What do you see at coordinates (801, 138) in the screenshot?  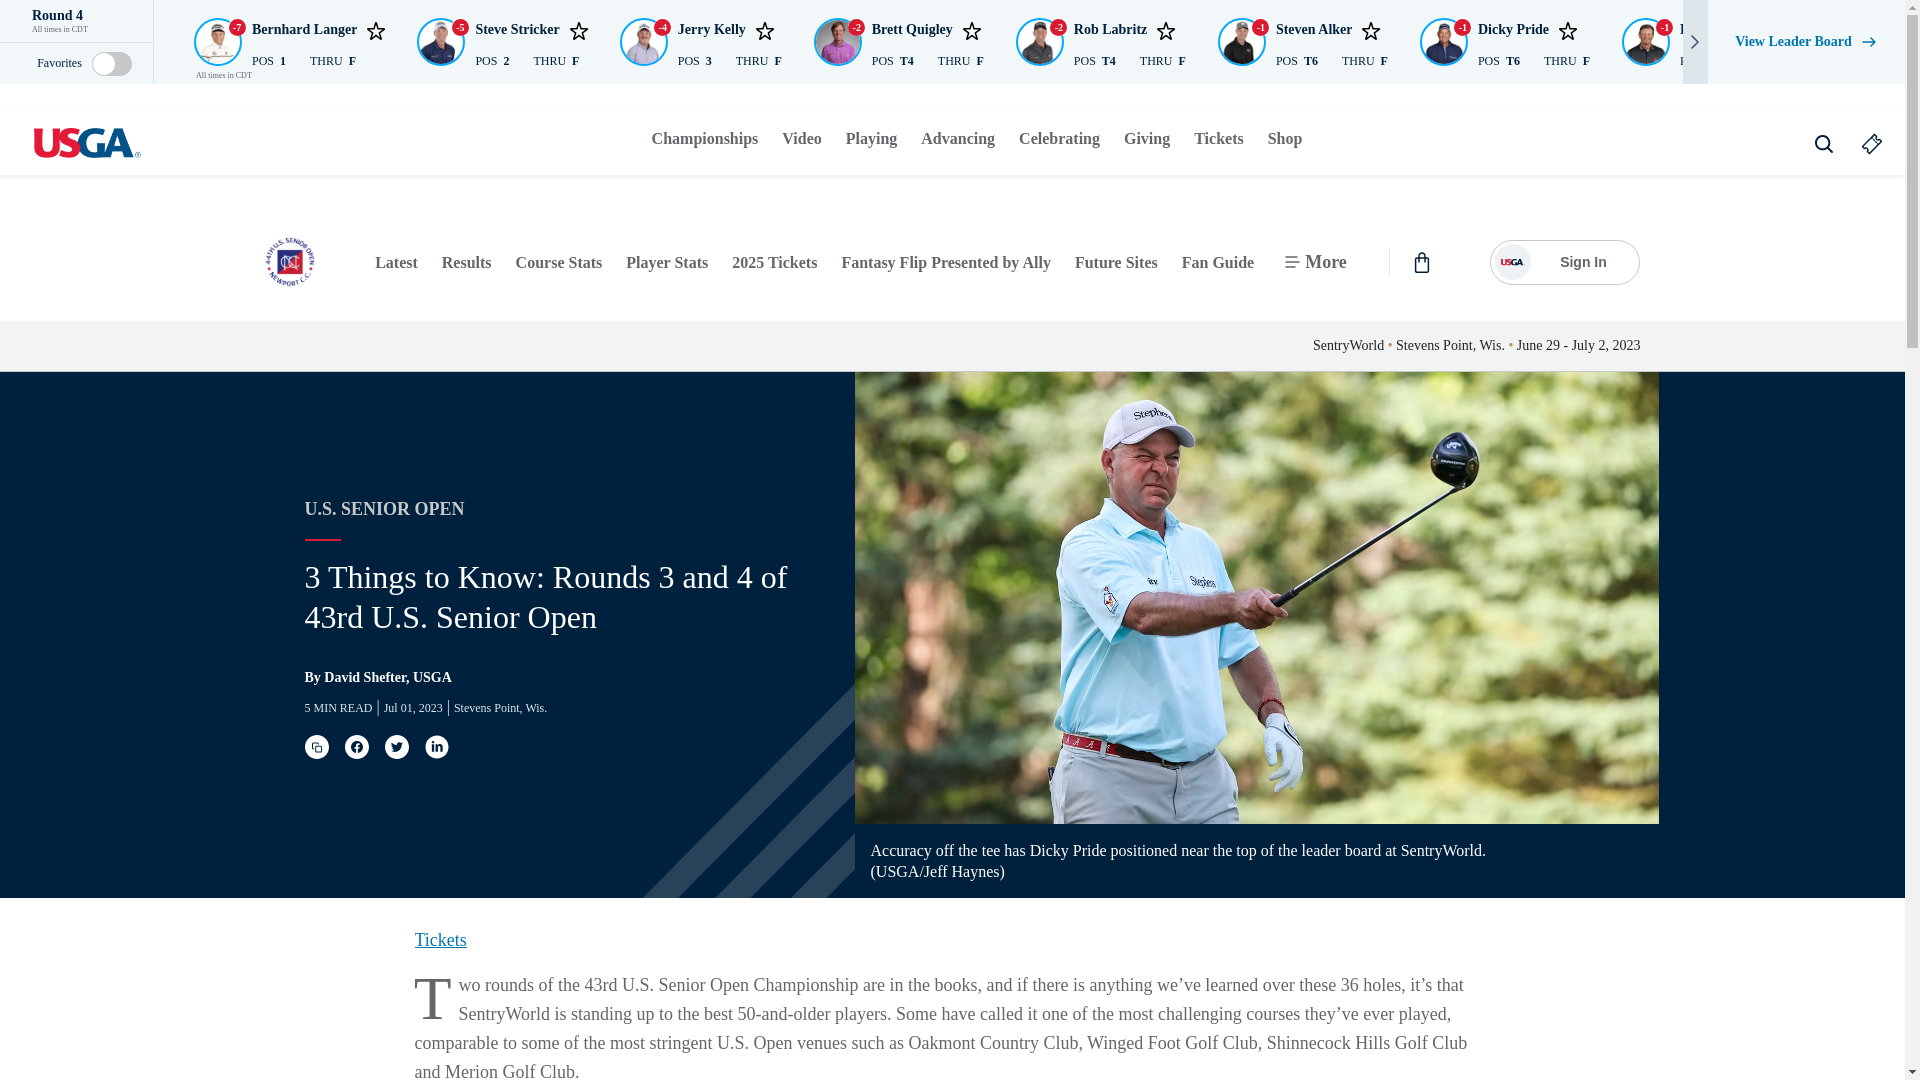 I see `Video` at bounding box center [801, 138].